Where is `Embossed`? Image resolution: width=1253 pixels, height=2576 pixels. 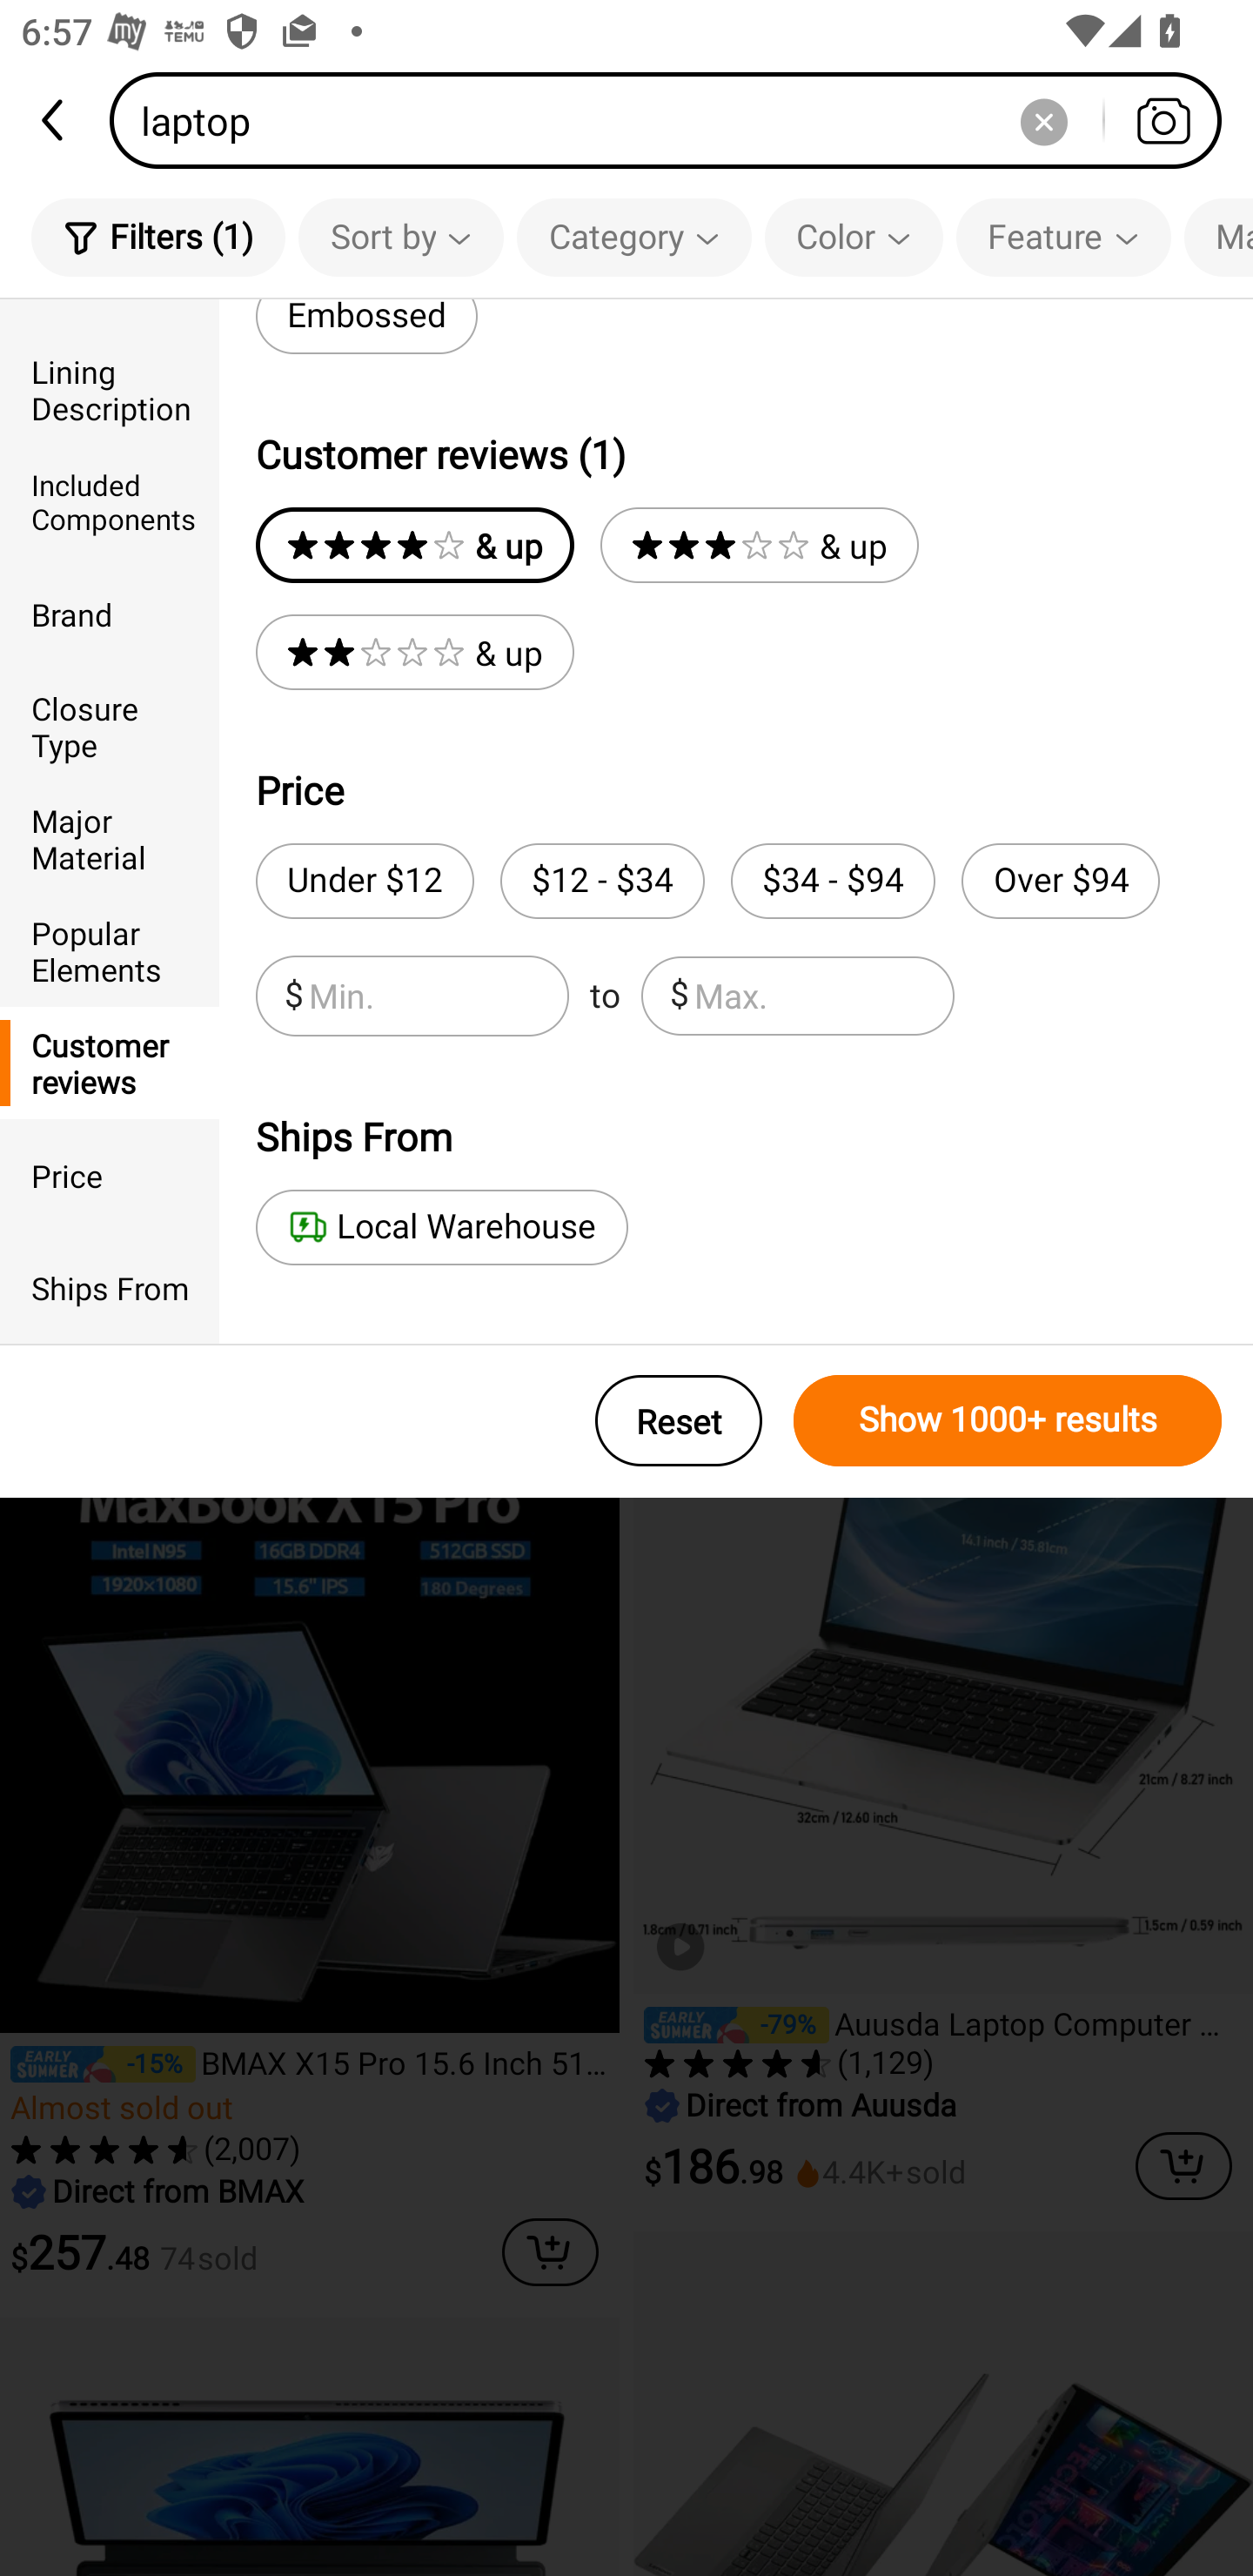
Embossed is located at coordinates (365, 327).